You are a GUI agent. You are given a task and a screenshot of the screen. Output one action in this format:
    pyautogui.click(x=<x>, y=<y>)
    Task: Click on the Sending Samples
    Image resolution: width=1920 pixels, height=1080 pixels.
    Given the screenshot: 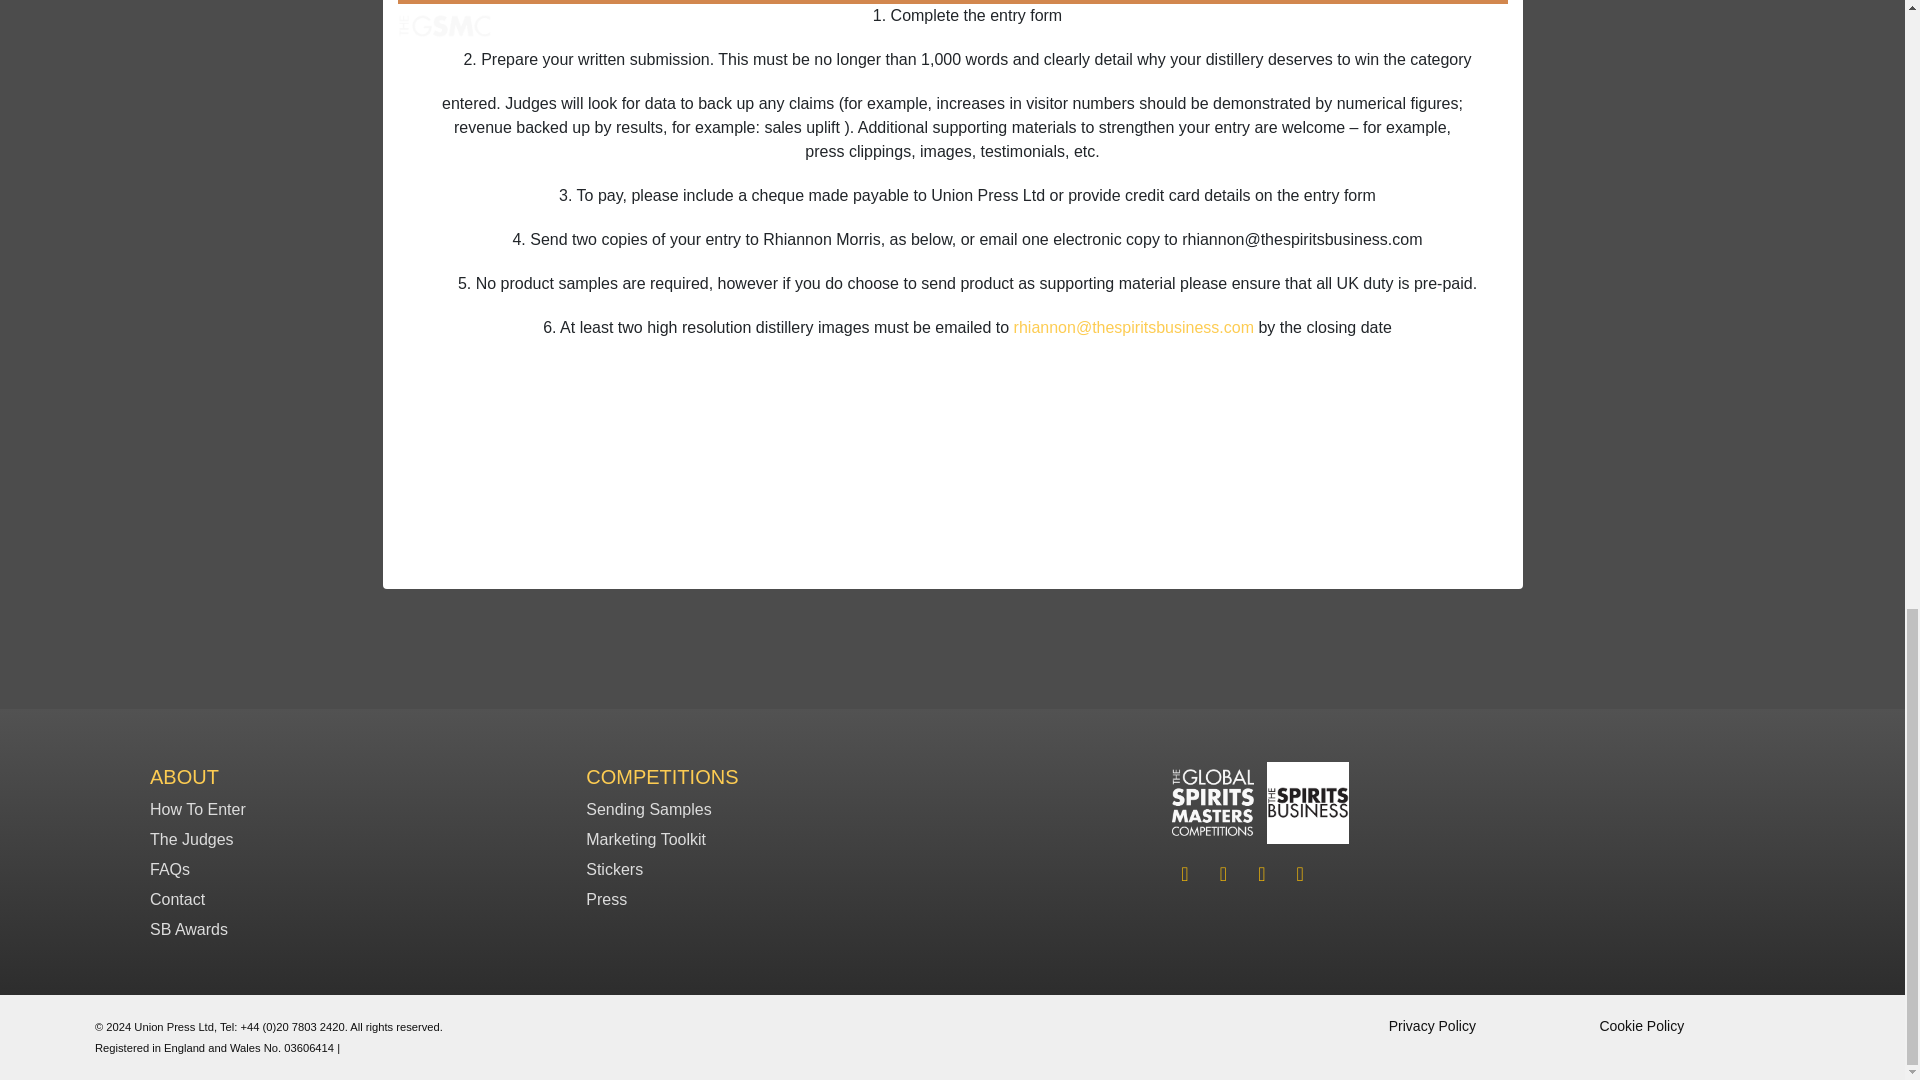 What is the action you would take?
    pyautogui.click(x=648, y=809)
    